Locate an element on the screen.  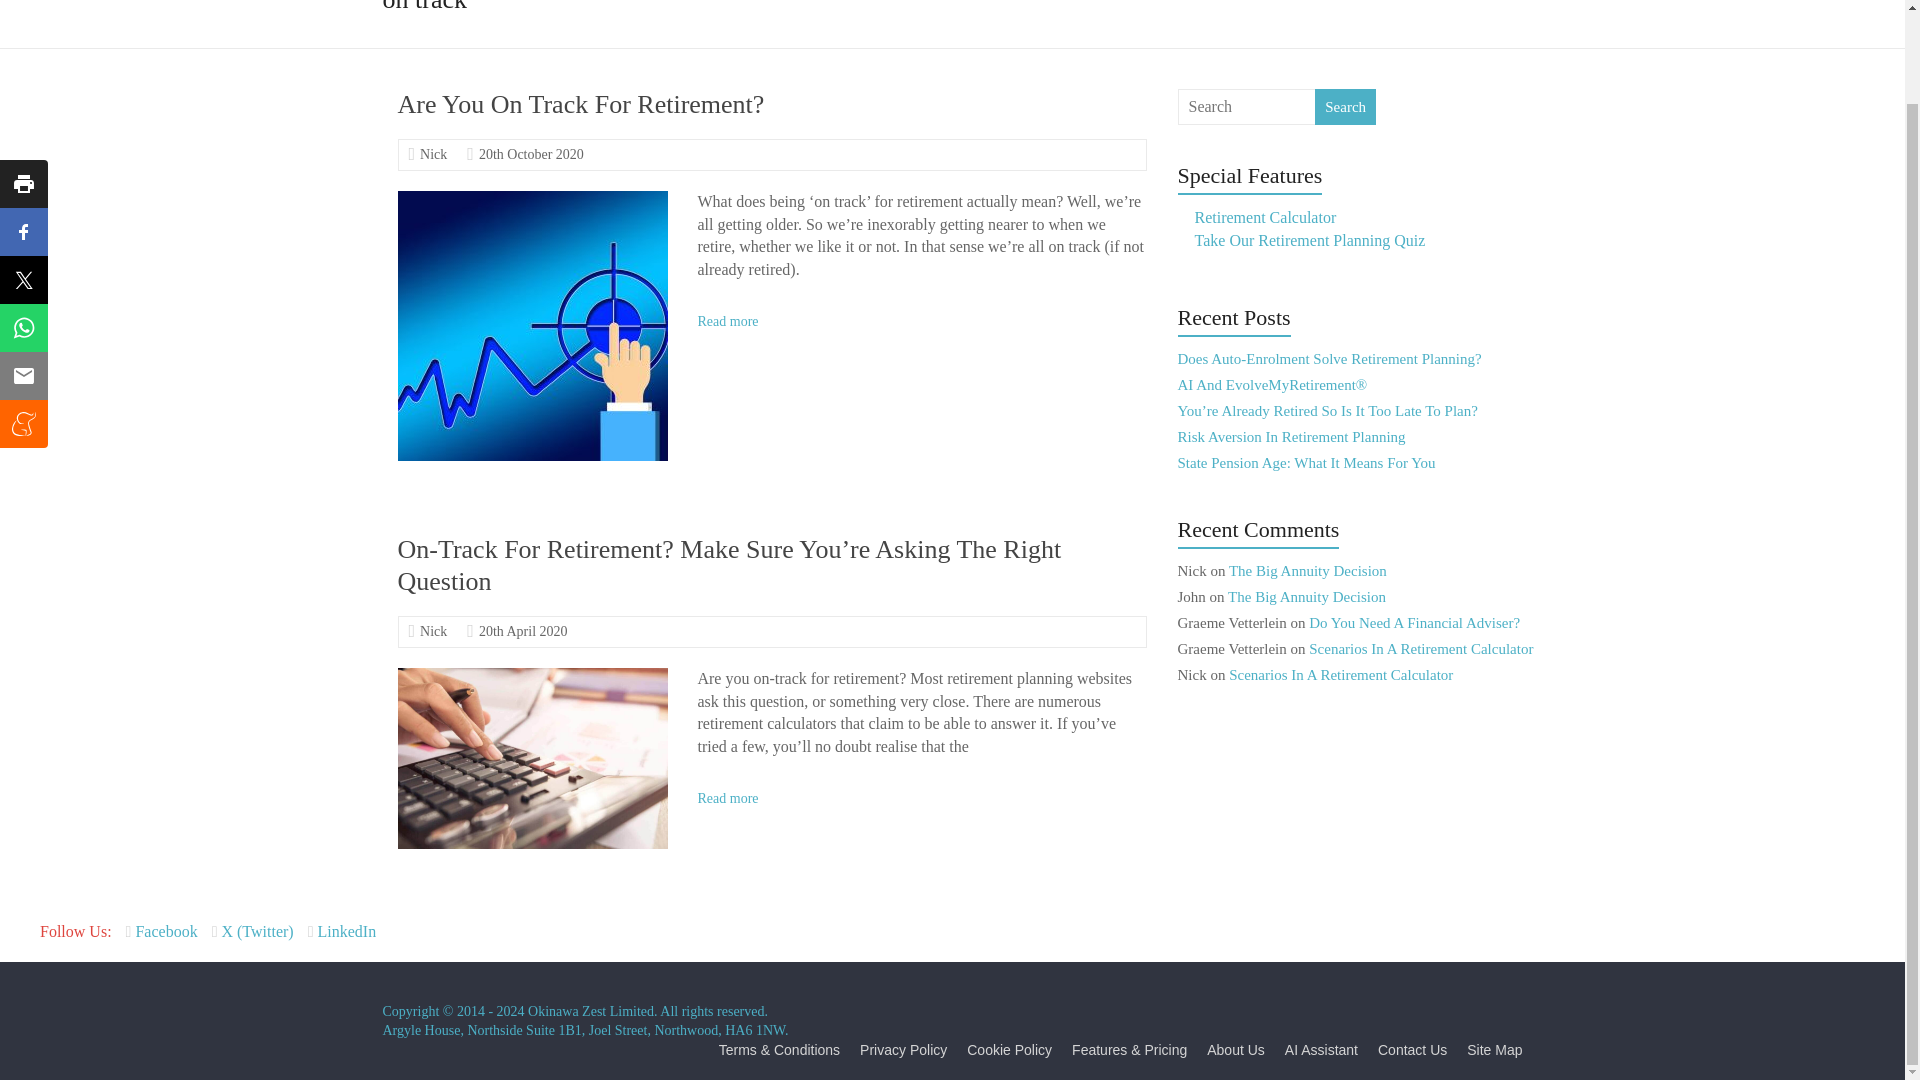
Read more is located at coordinates (727, 798).